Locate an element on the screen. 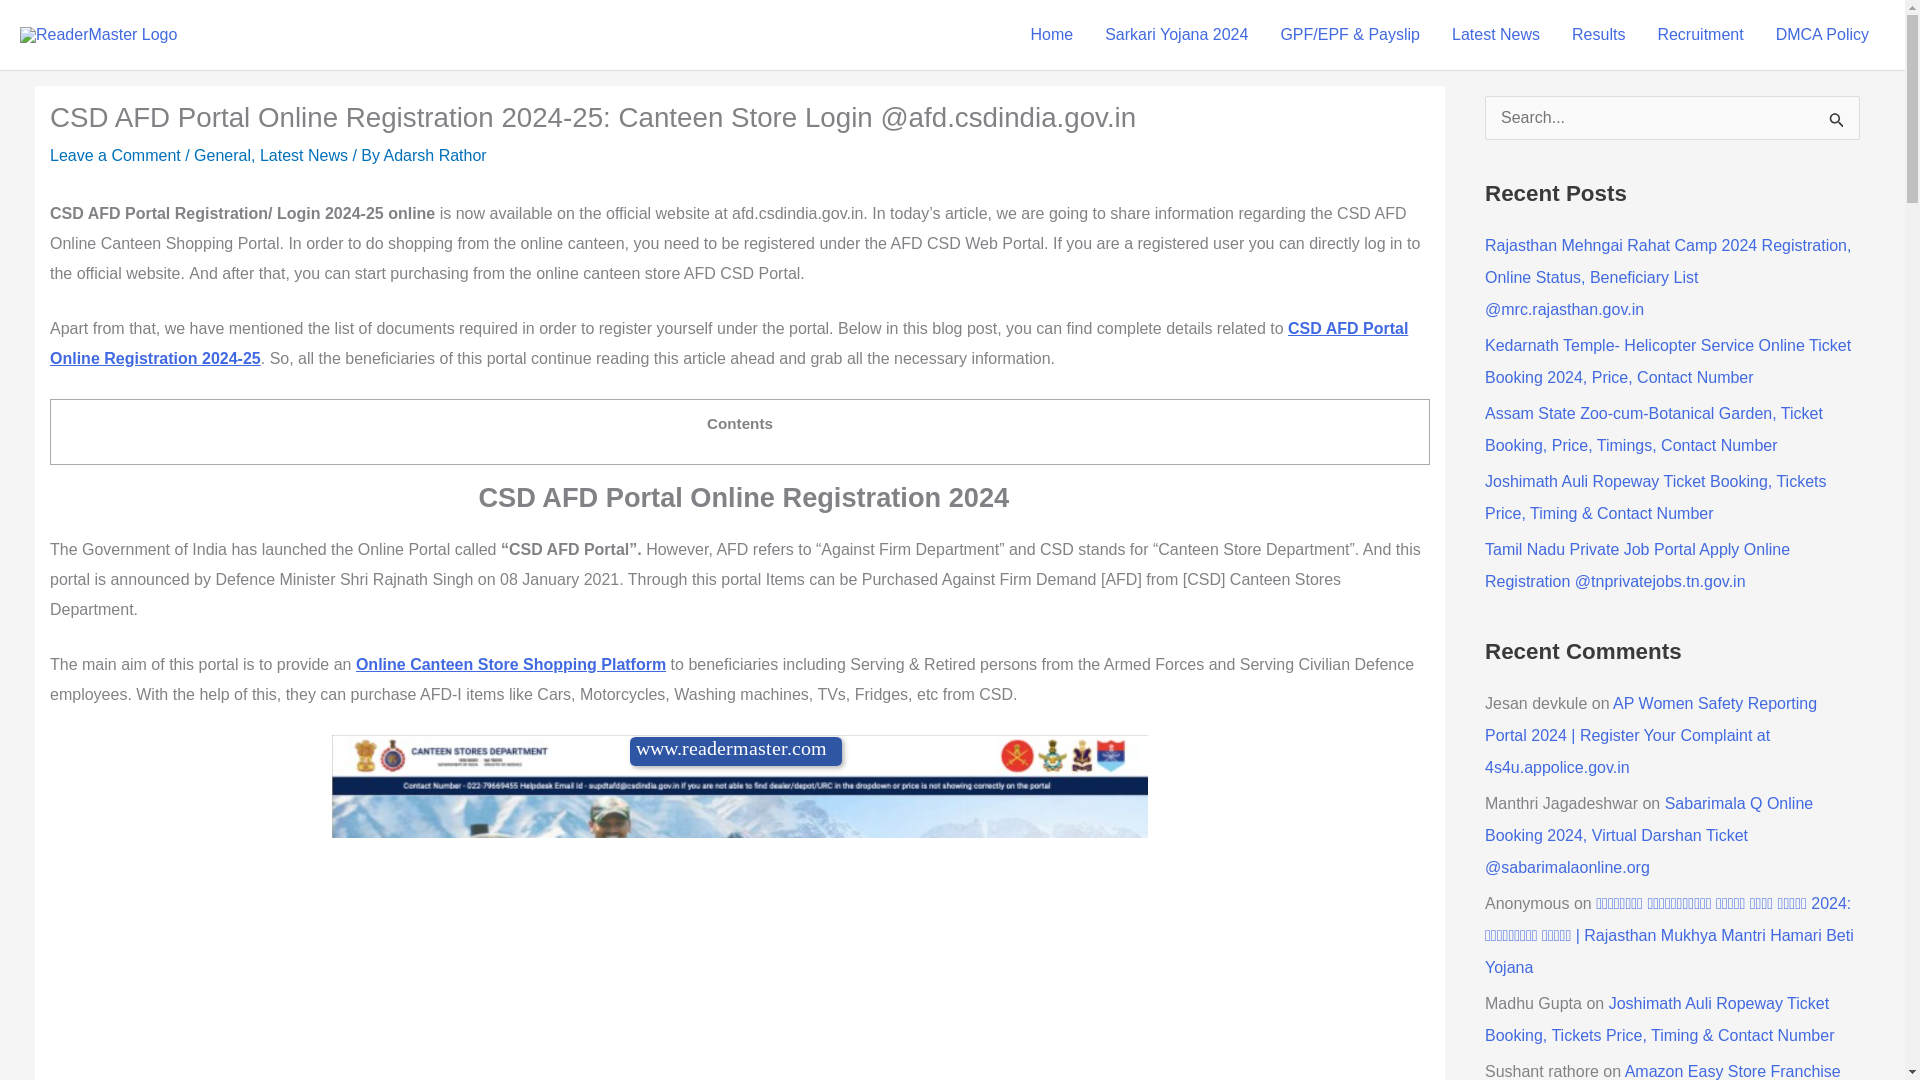 Image resolution: width=1920 pixels, height=1080 pixels. CSD AFD Portal Online Registration 2024-25 is located at coordinates (728, 343).